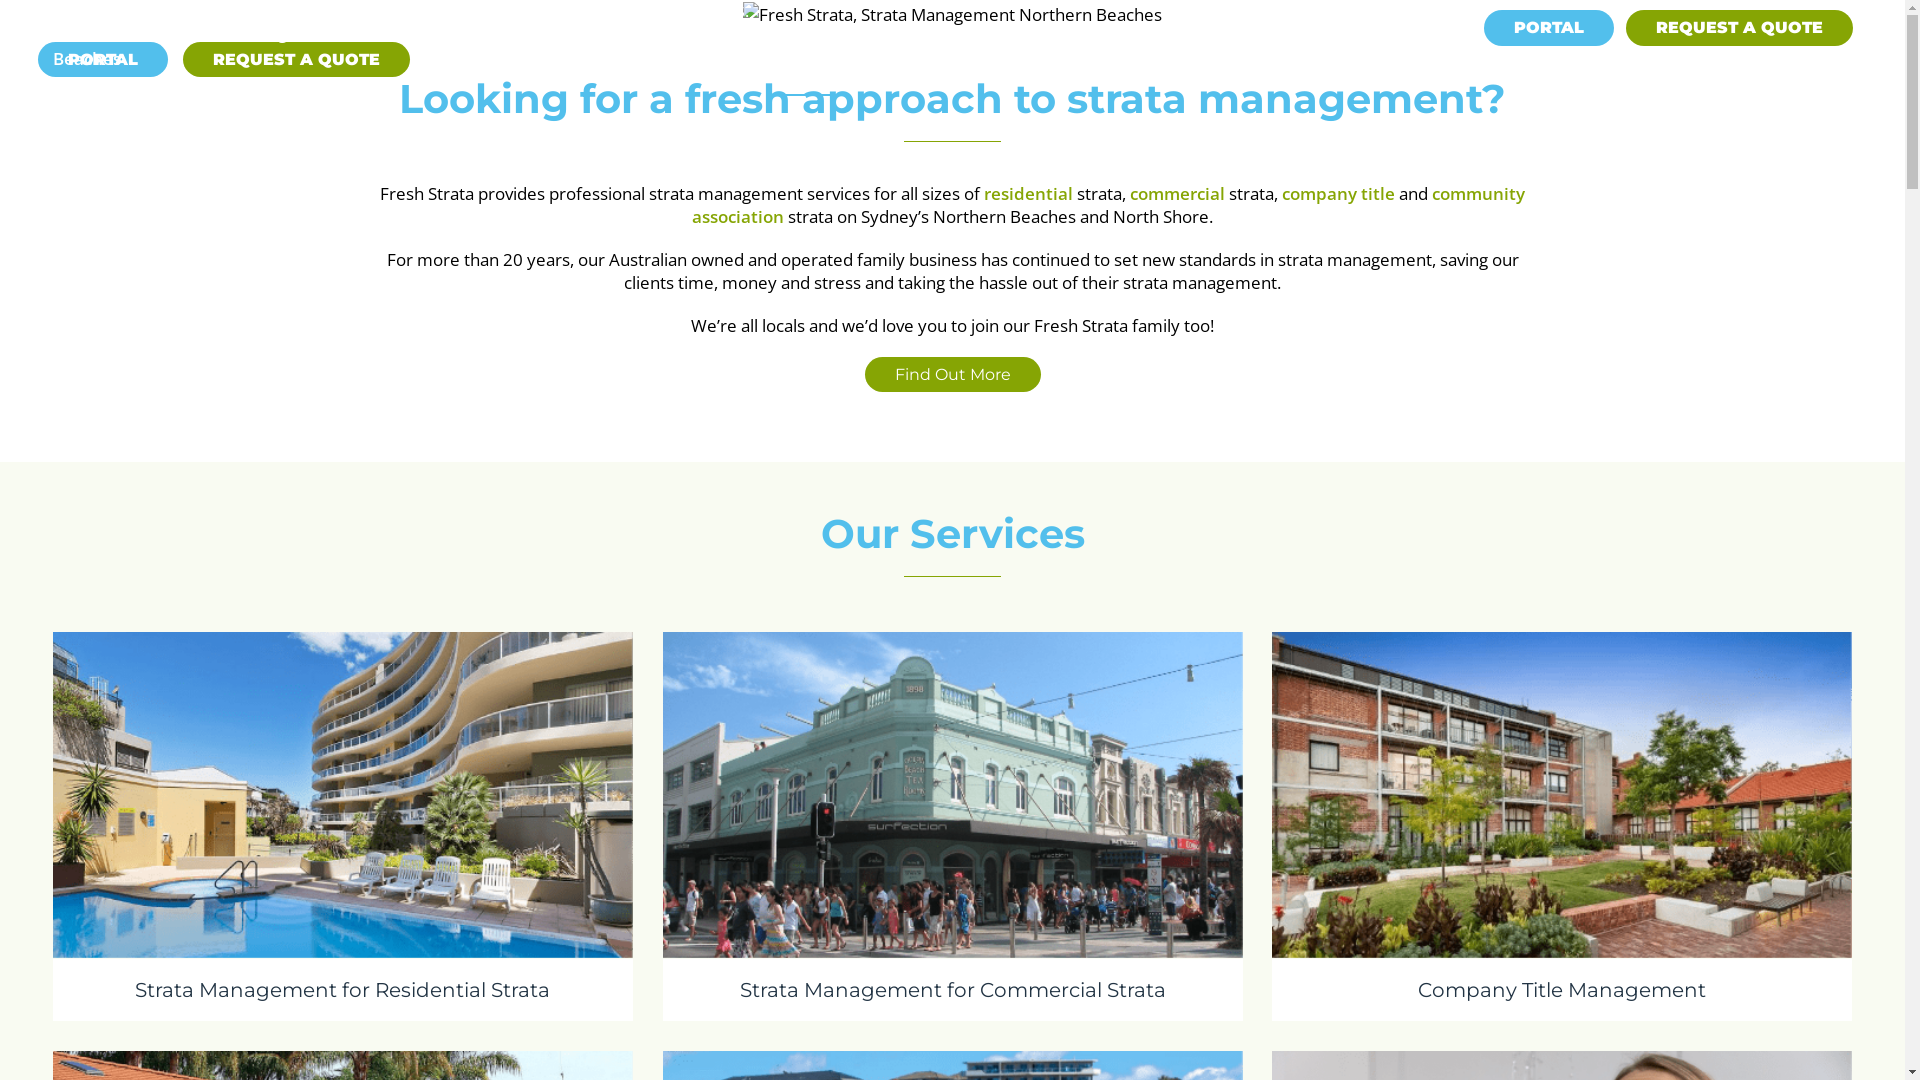 This screenshot has width=1920, height=1080. I want to click on OUR SERVICES, so click(937, 76).